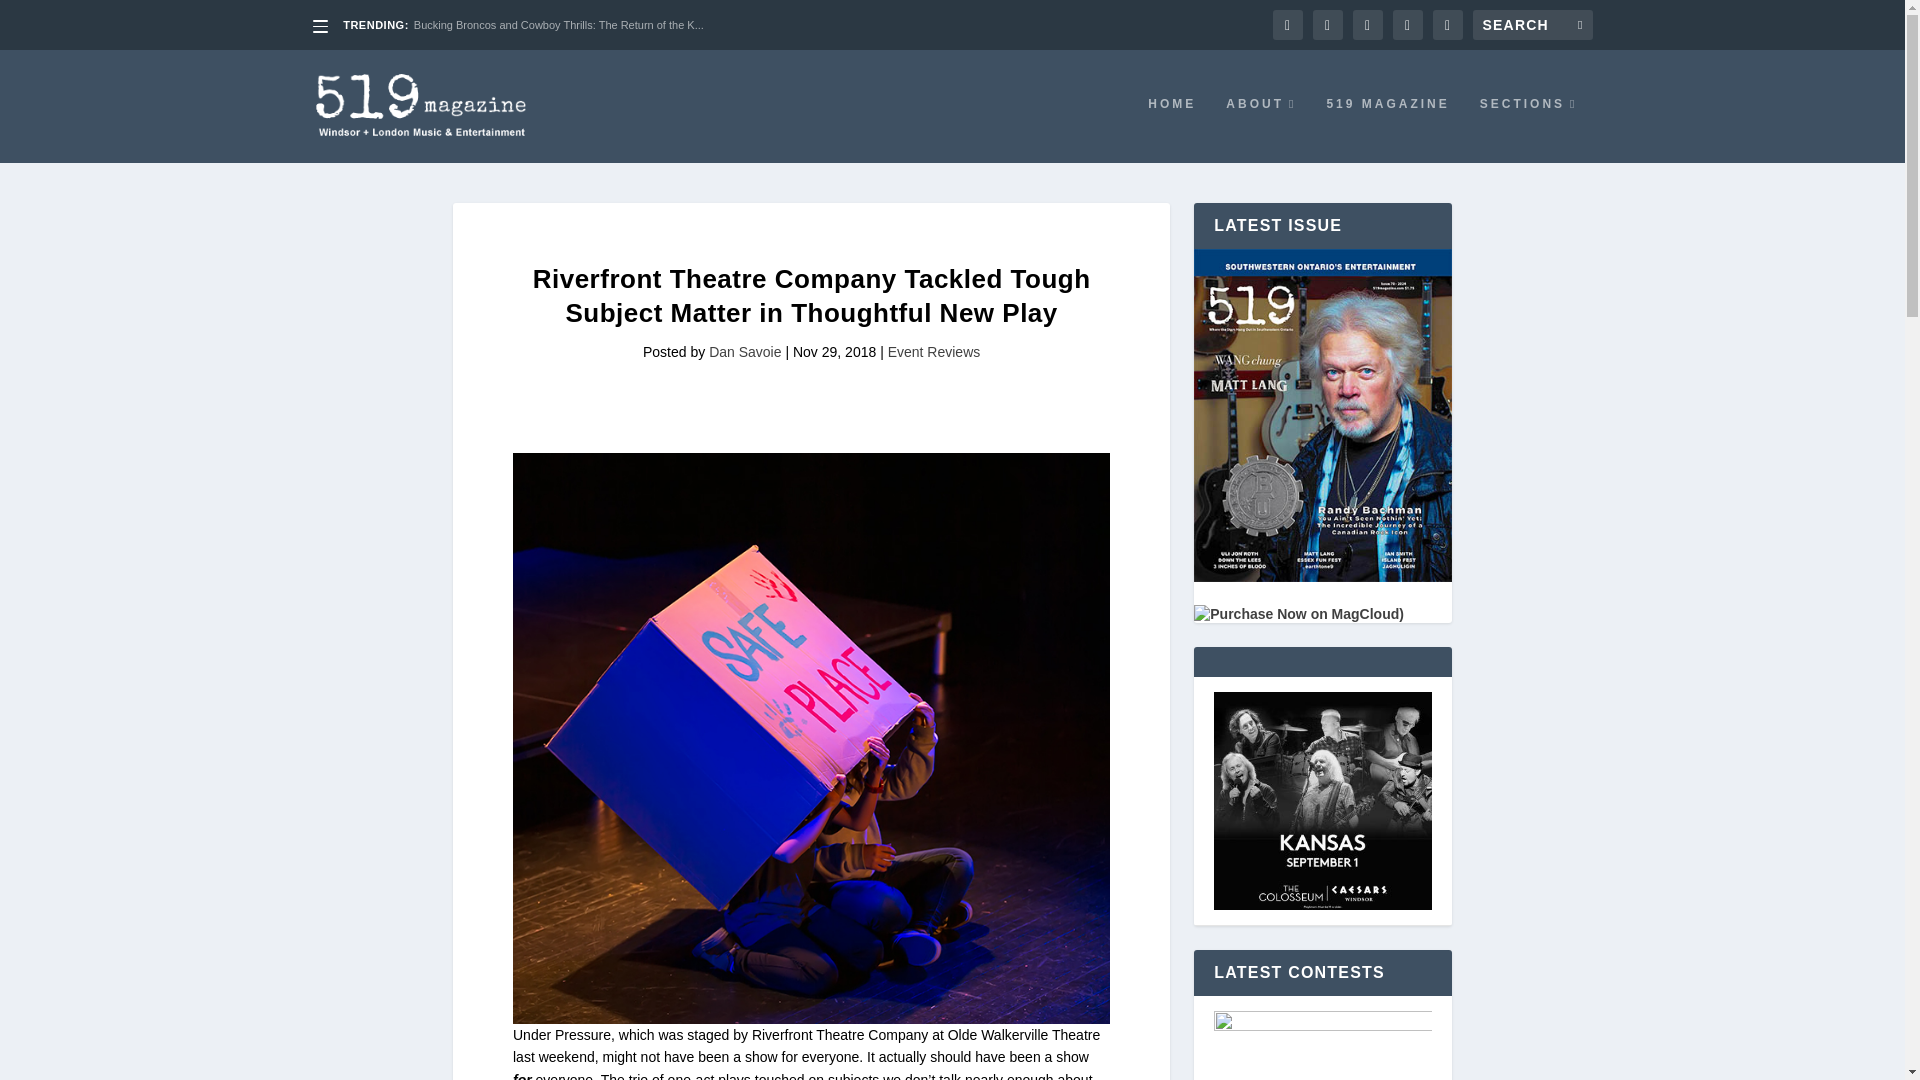  I want to click on Search for:, so click(1532, 24).